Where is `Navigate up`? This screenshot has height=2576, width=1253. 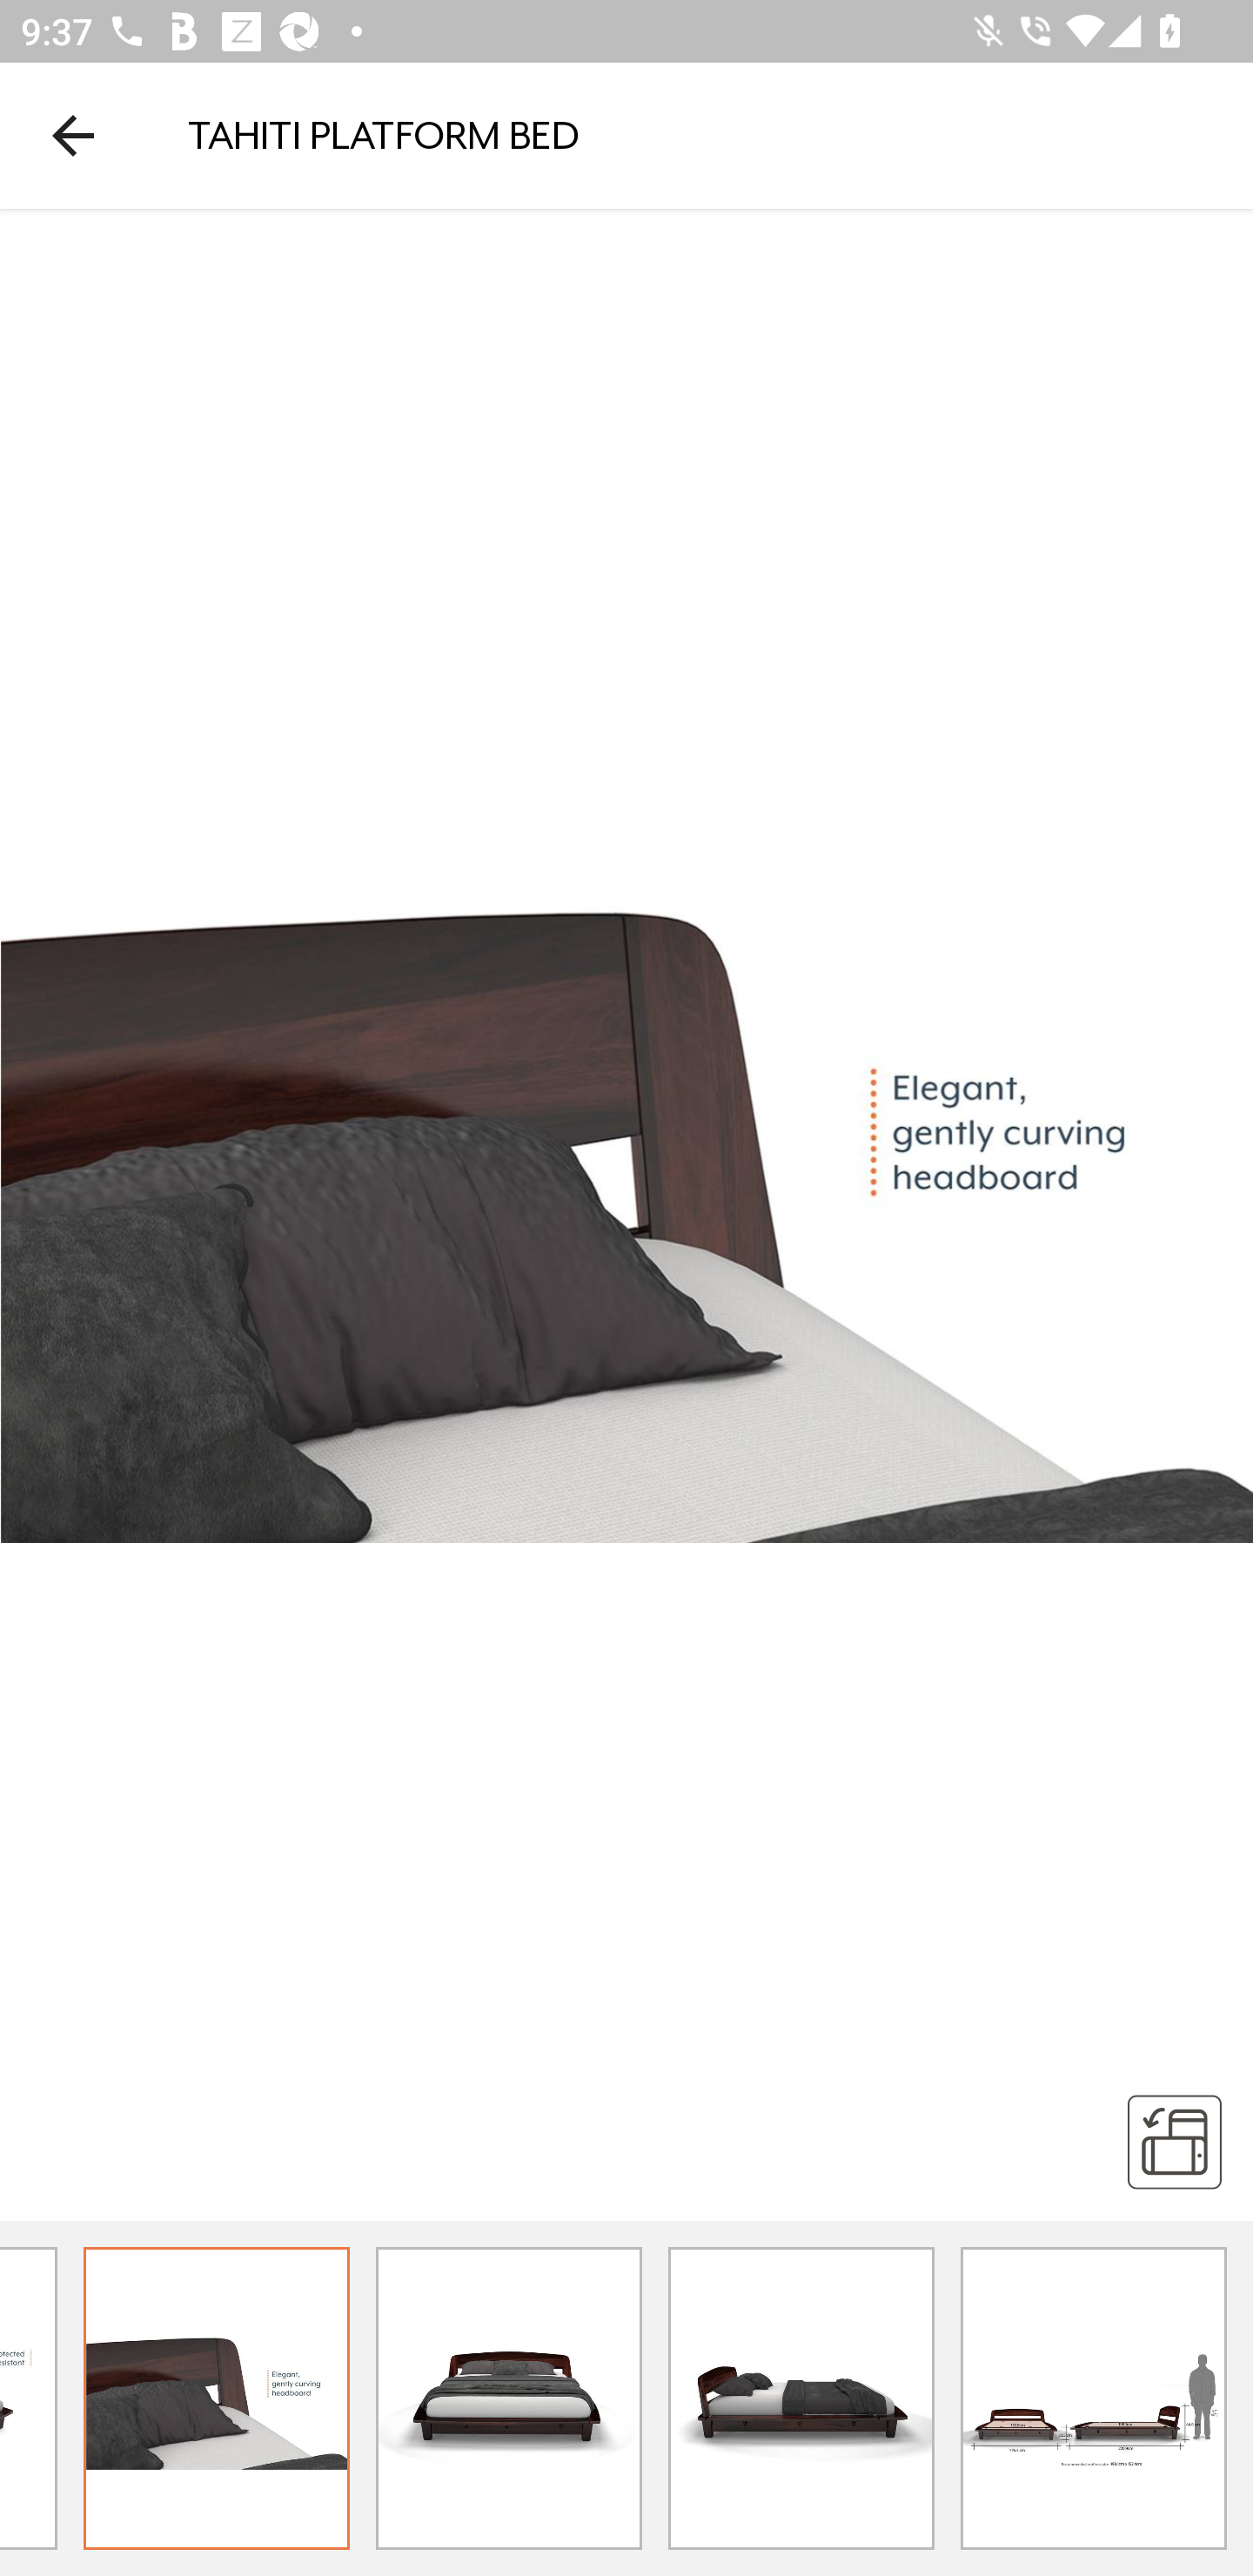
Navigate up is located at coordinates (73, 135).